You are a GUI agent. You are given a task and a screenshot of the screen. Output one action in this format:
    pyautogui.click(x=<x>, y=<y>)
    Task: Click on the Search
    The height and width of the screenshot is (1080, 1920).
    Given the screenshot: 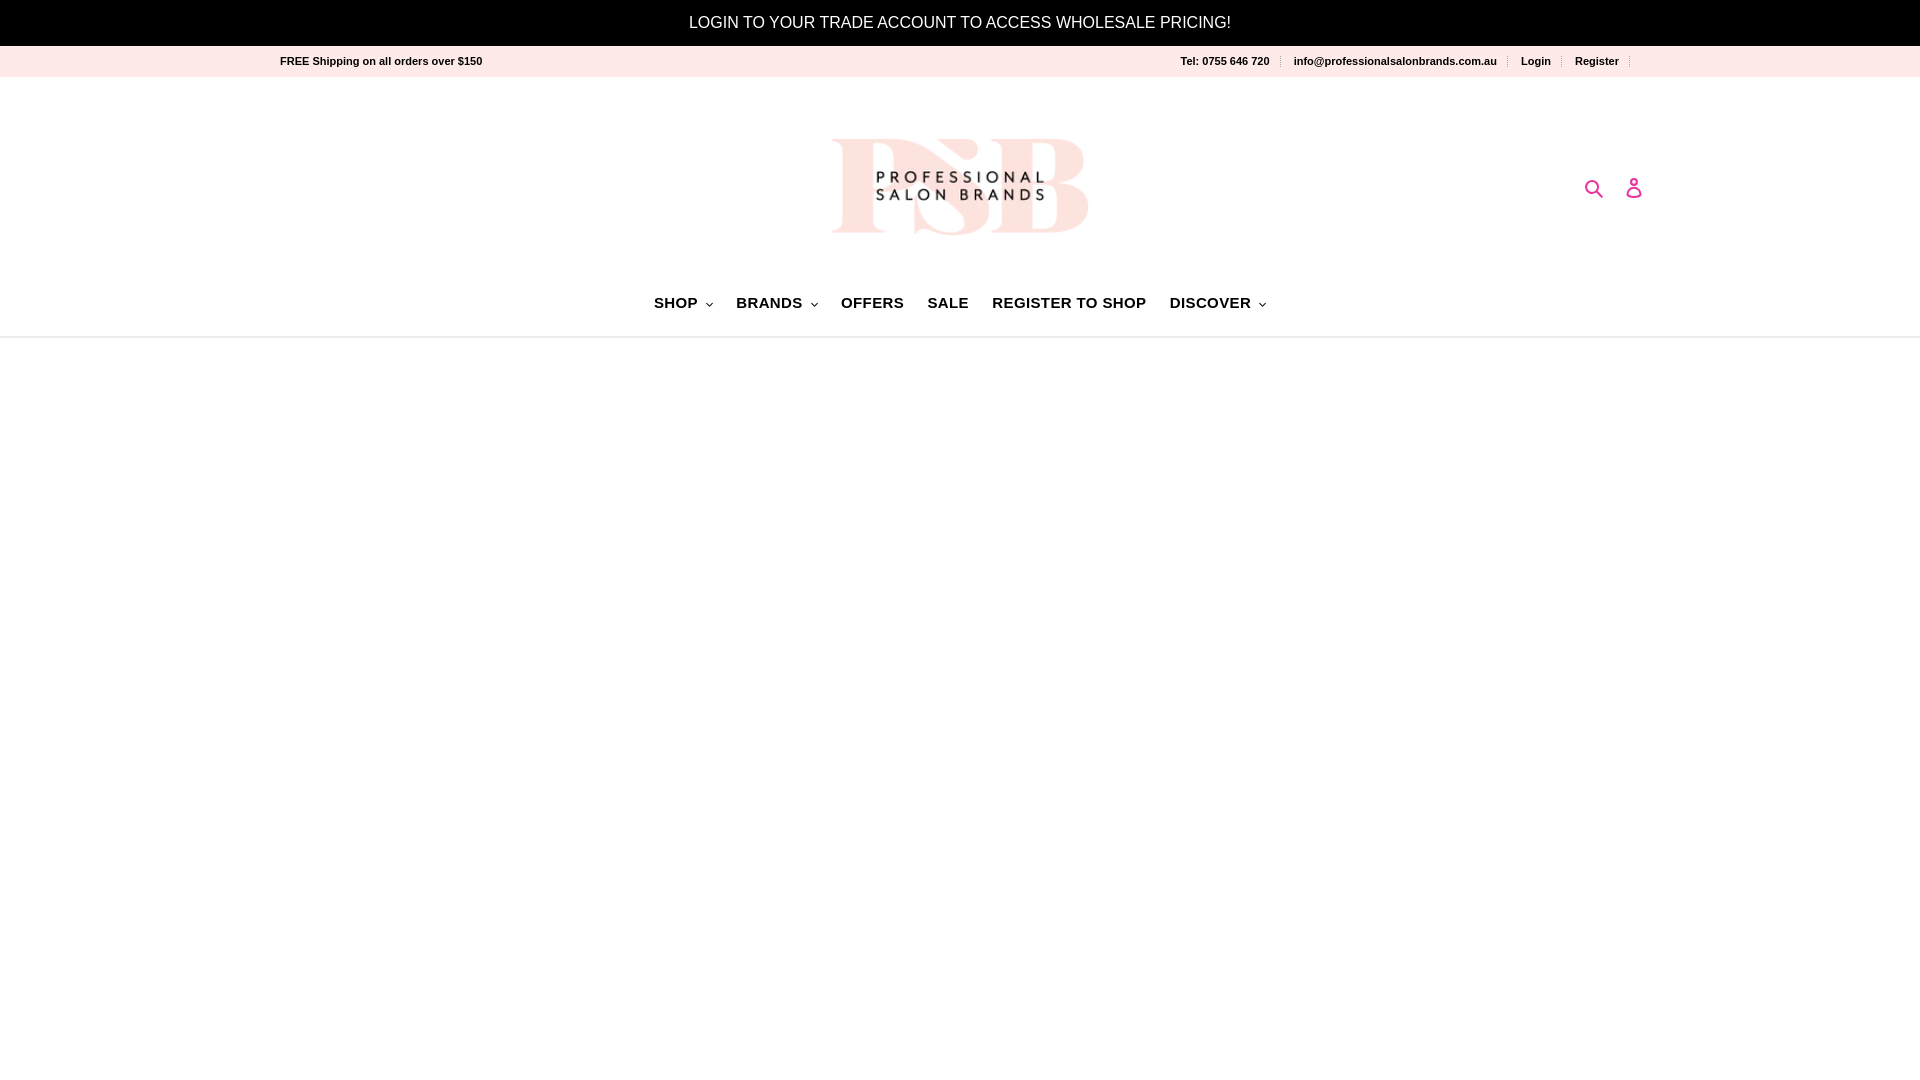 What is the action you would take?
    pyautogui.click(x=1596, y=186)
    